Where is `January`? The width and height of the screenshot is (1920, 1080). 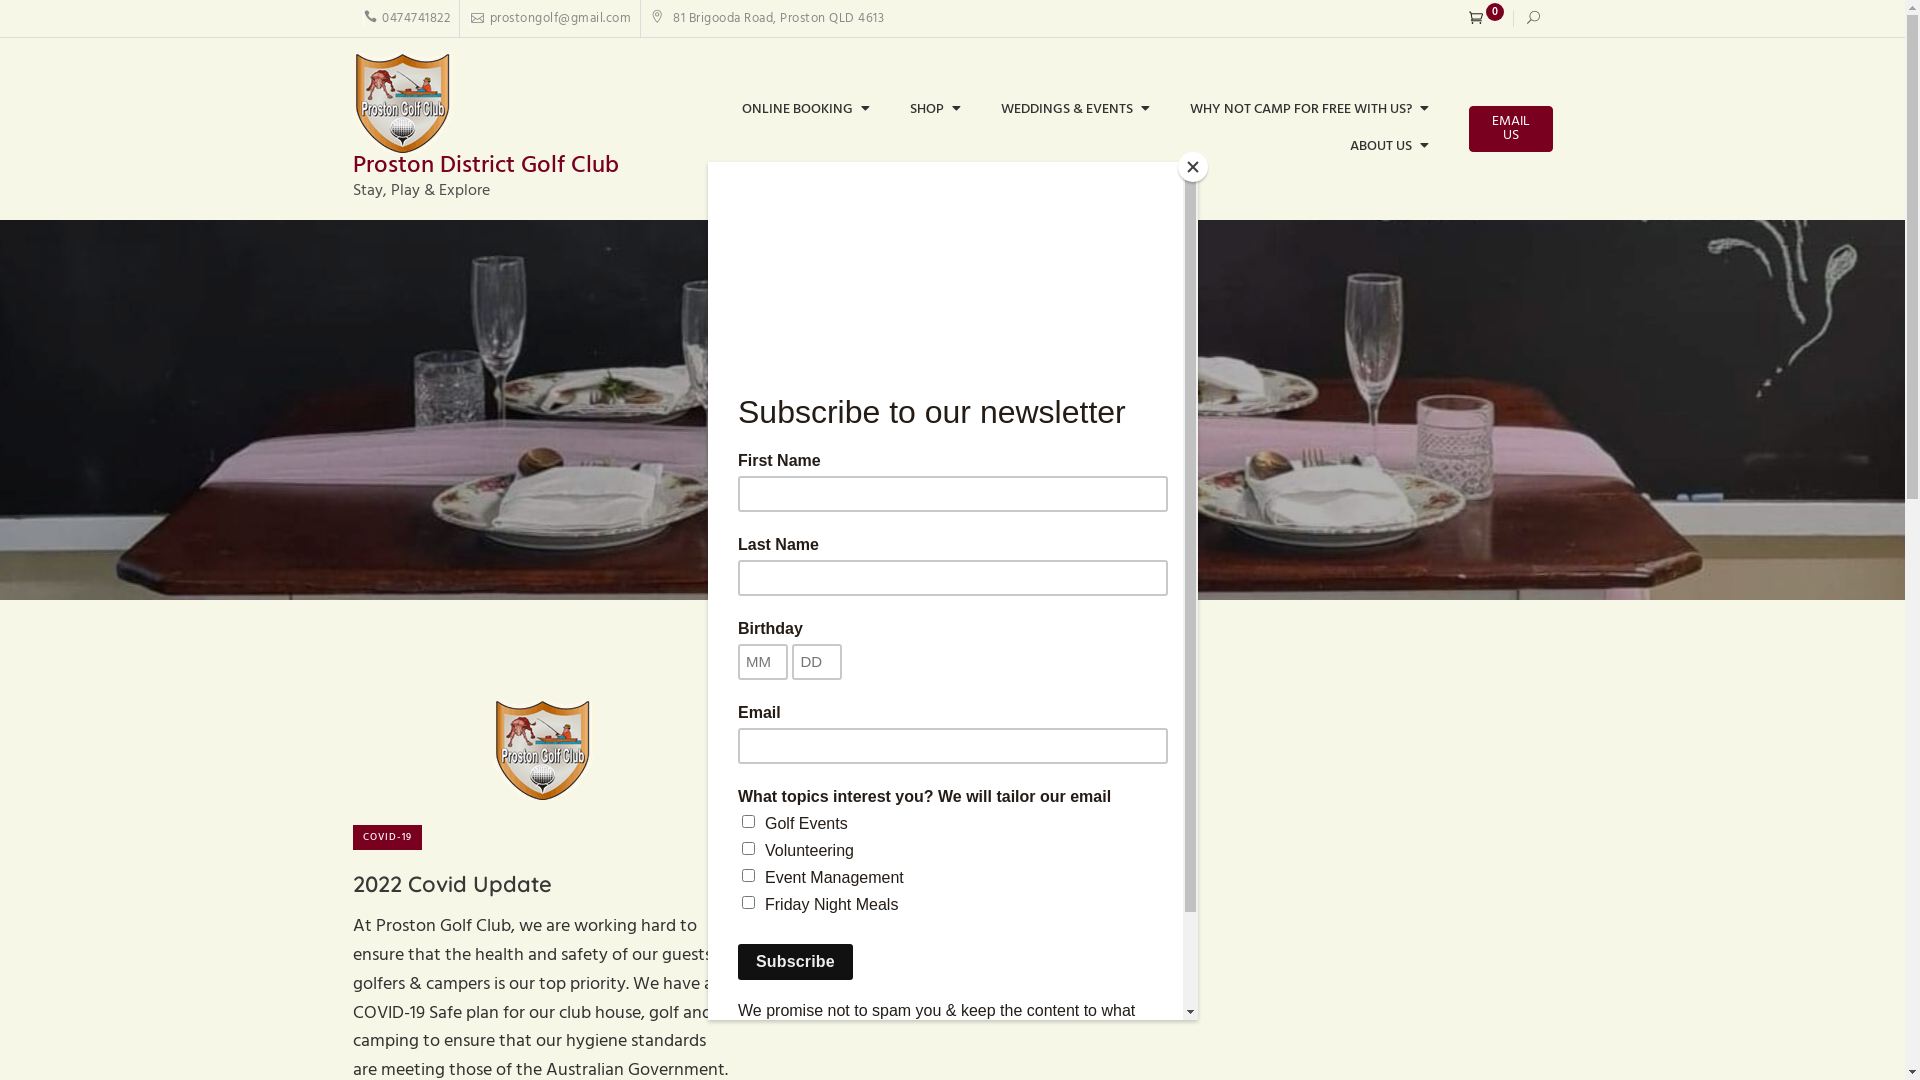
January is located at coordinates (986, 570).